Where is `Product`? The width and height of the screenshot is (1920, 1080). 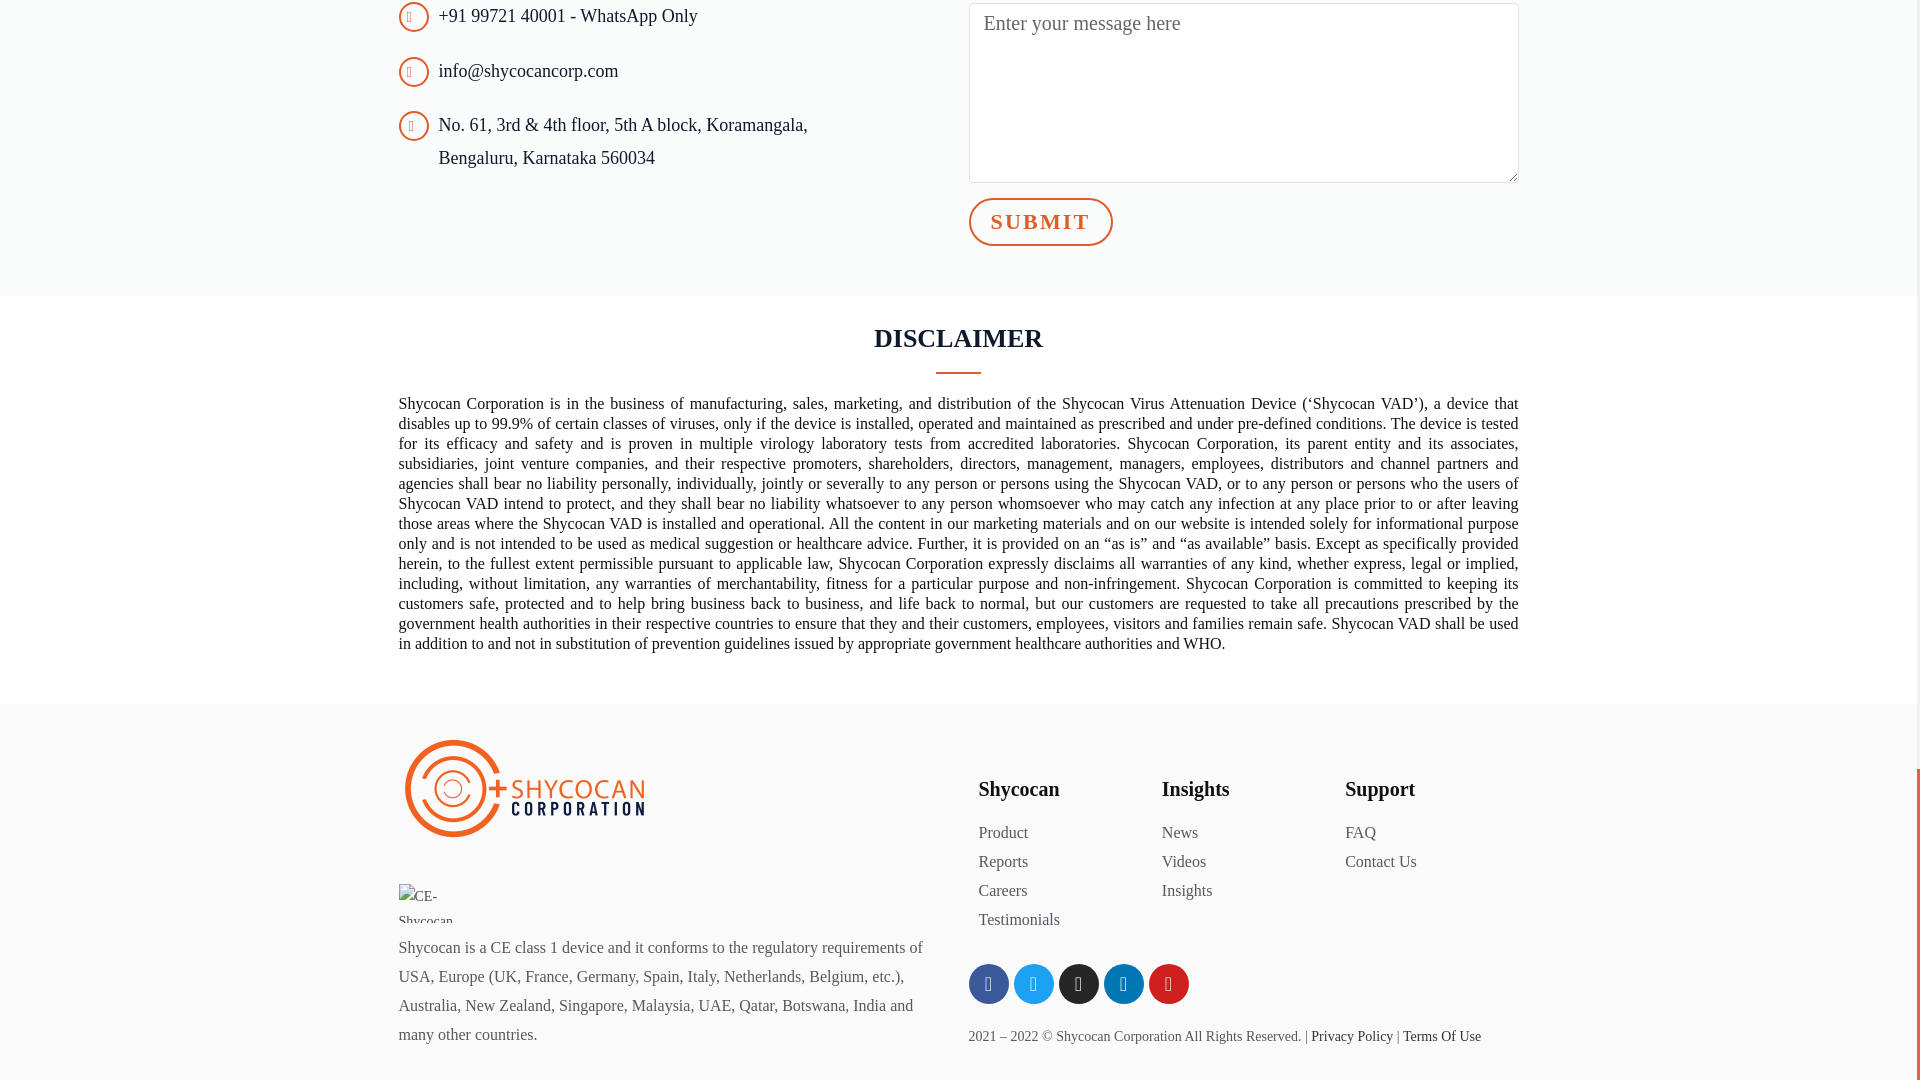
Product is located at coordinates (1058, 832).